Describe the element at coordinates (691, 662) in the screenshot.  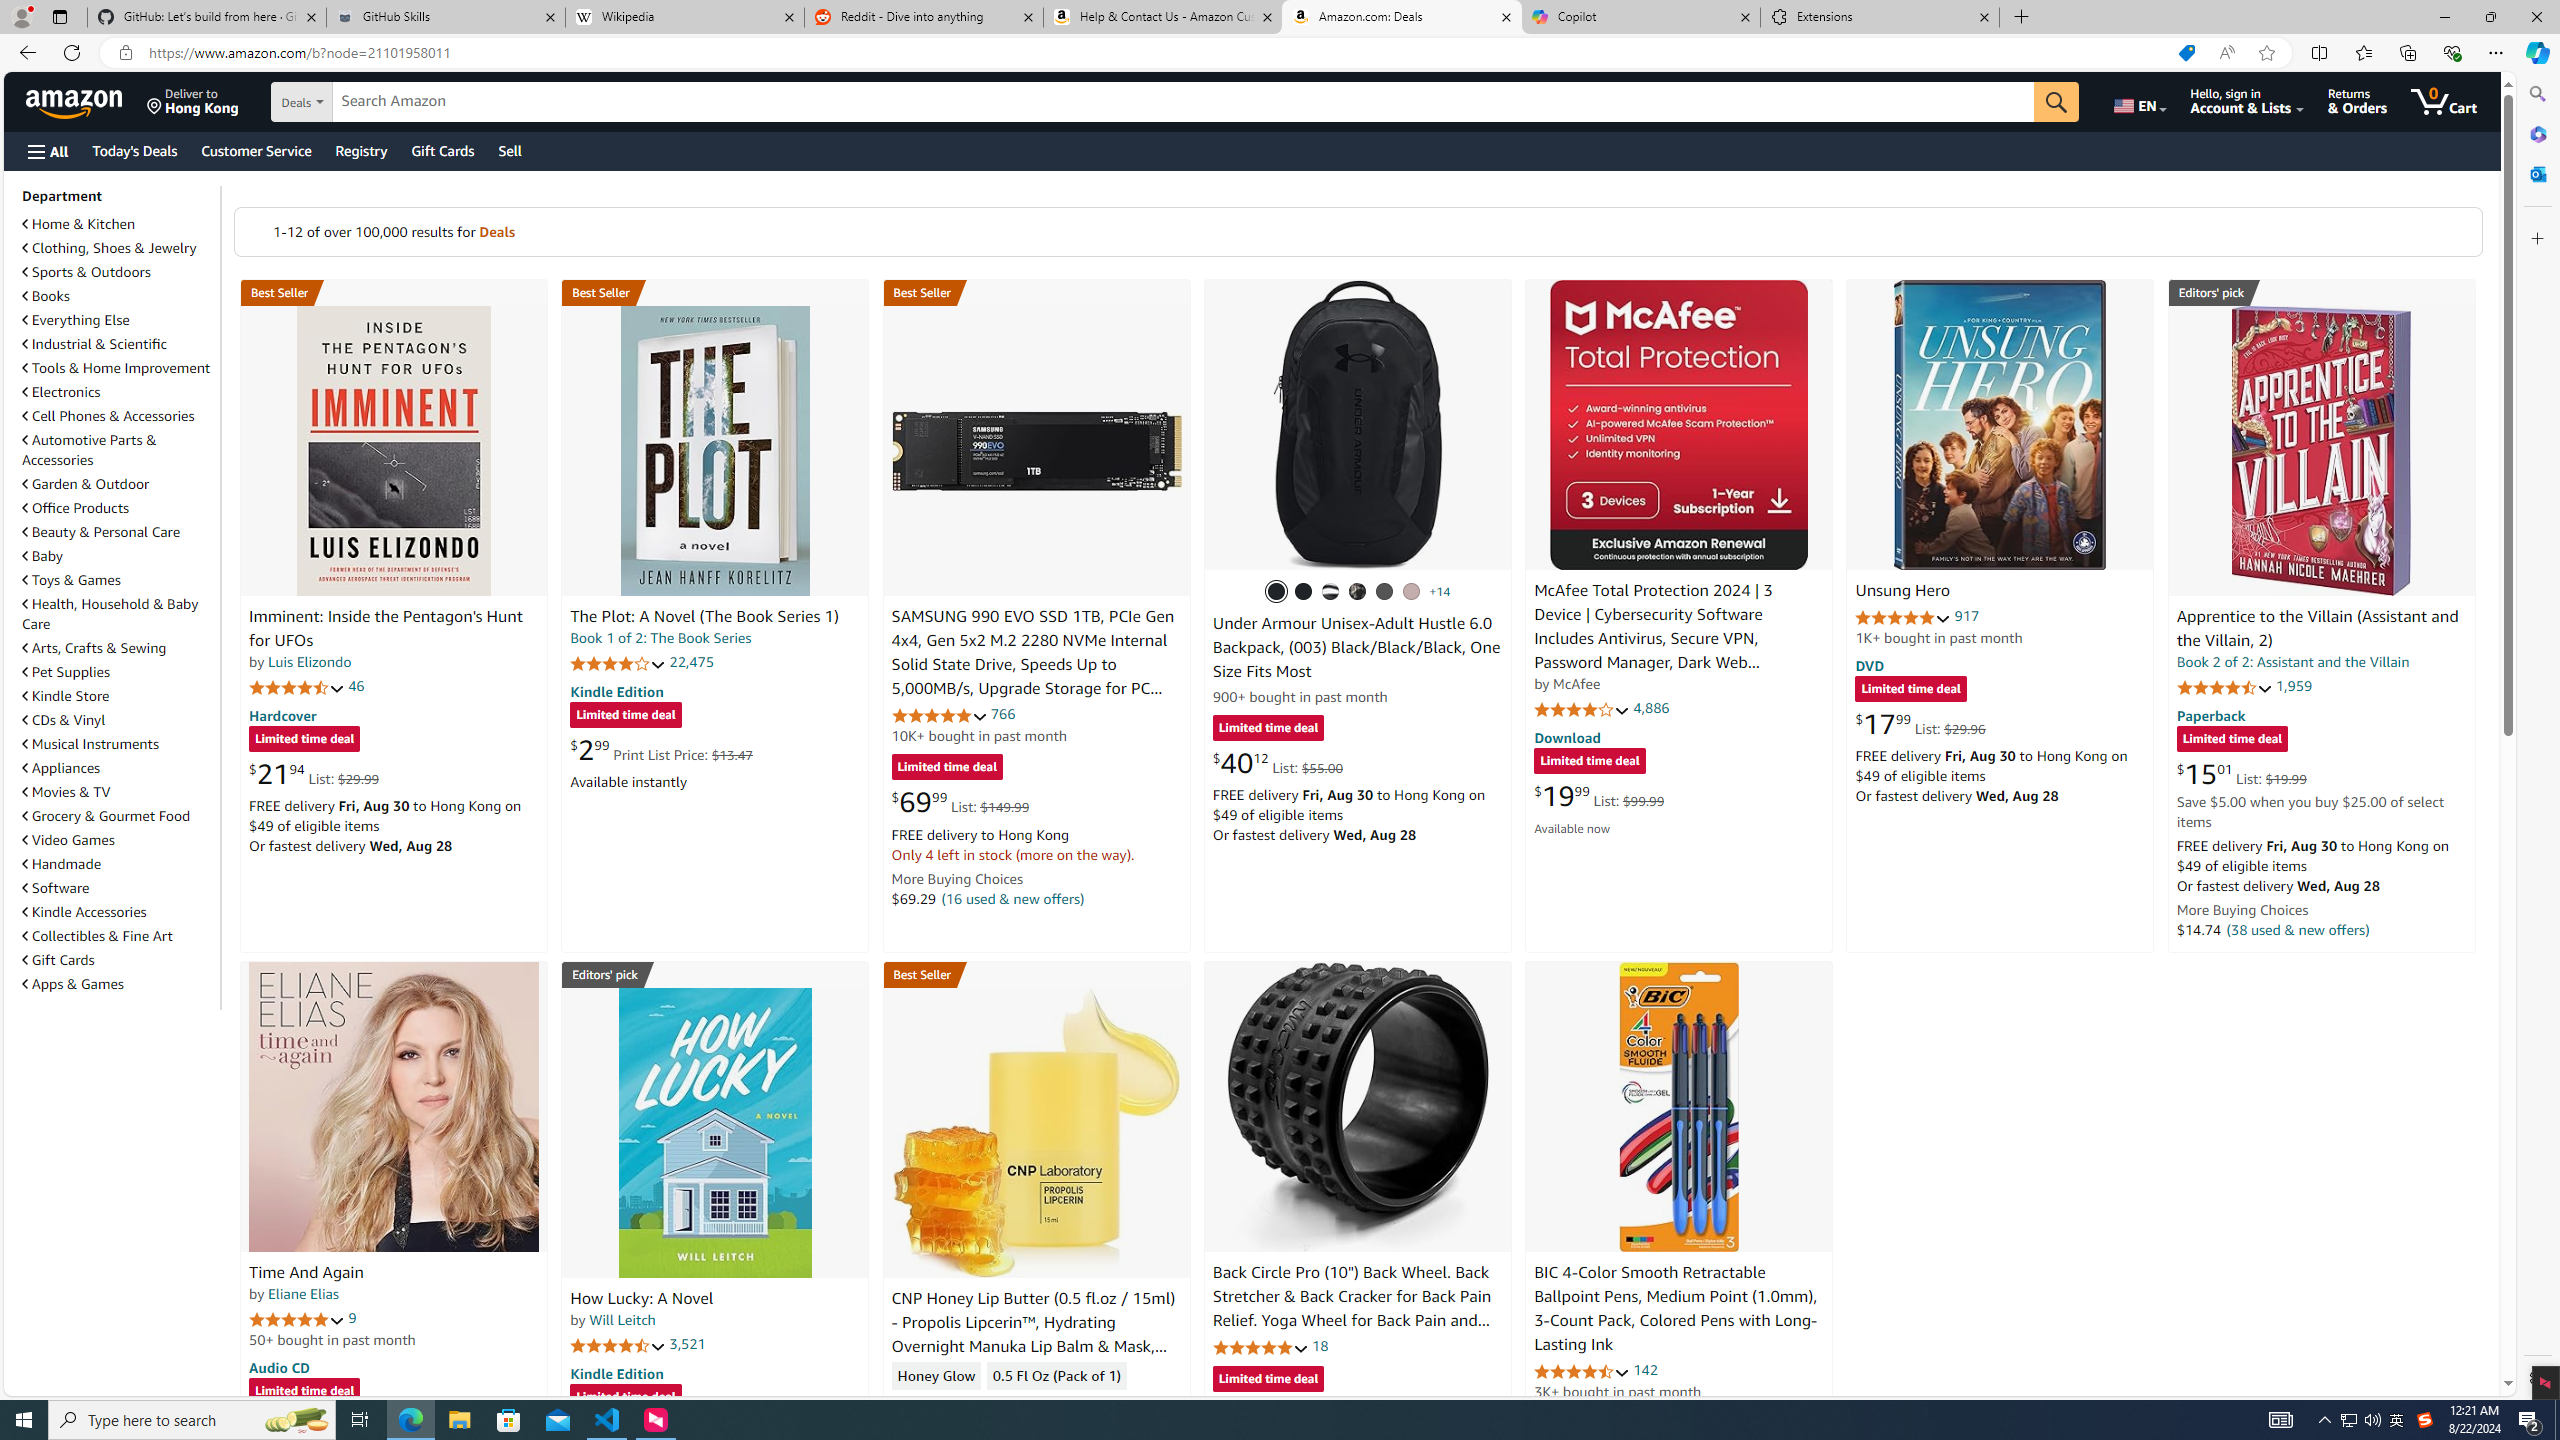
I see `22,475` at that location.